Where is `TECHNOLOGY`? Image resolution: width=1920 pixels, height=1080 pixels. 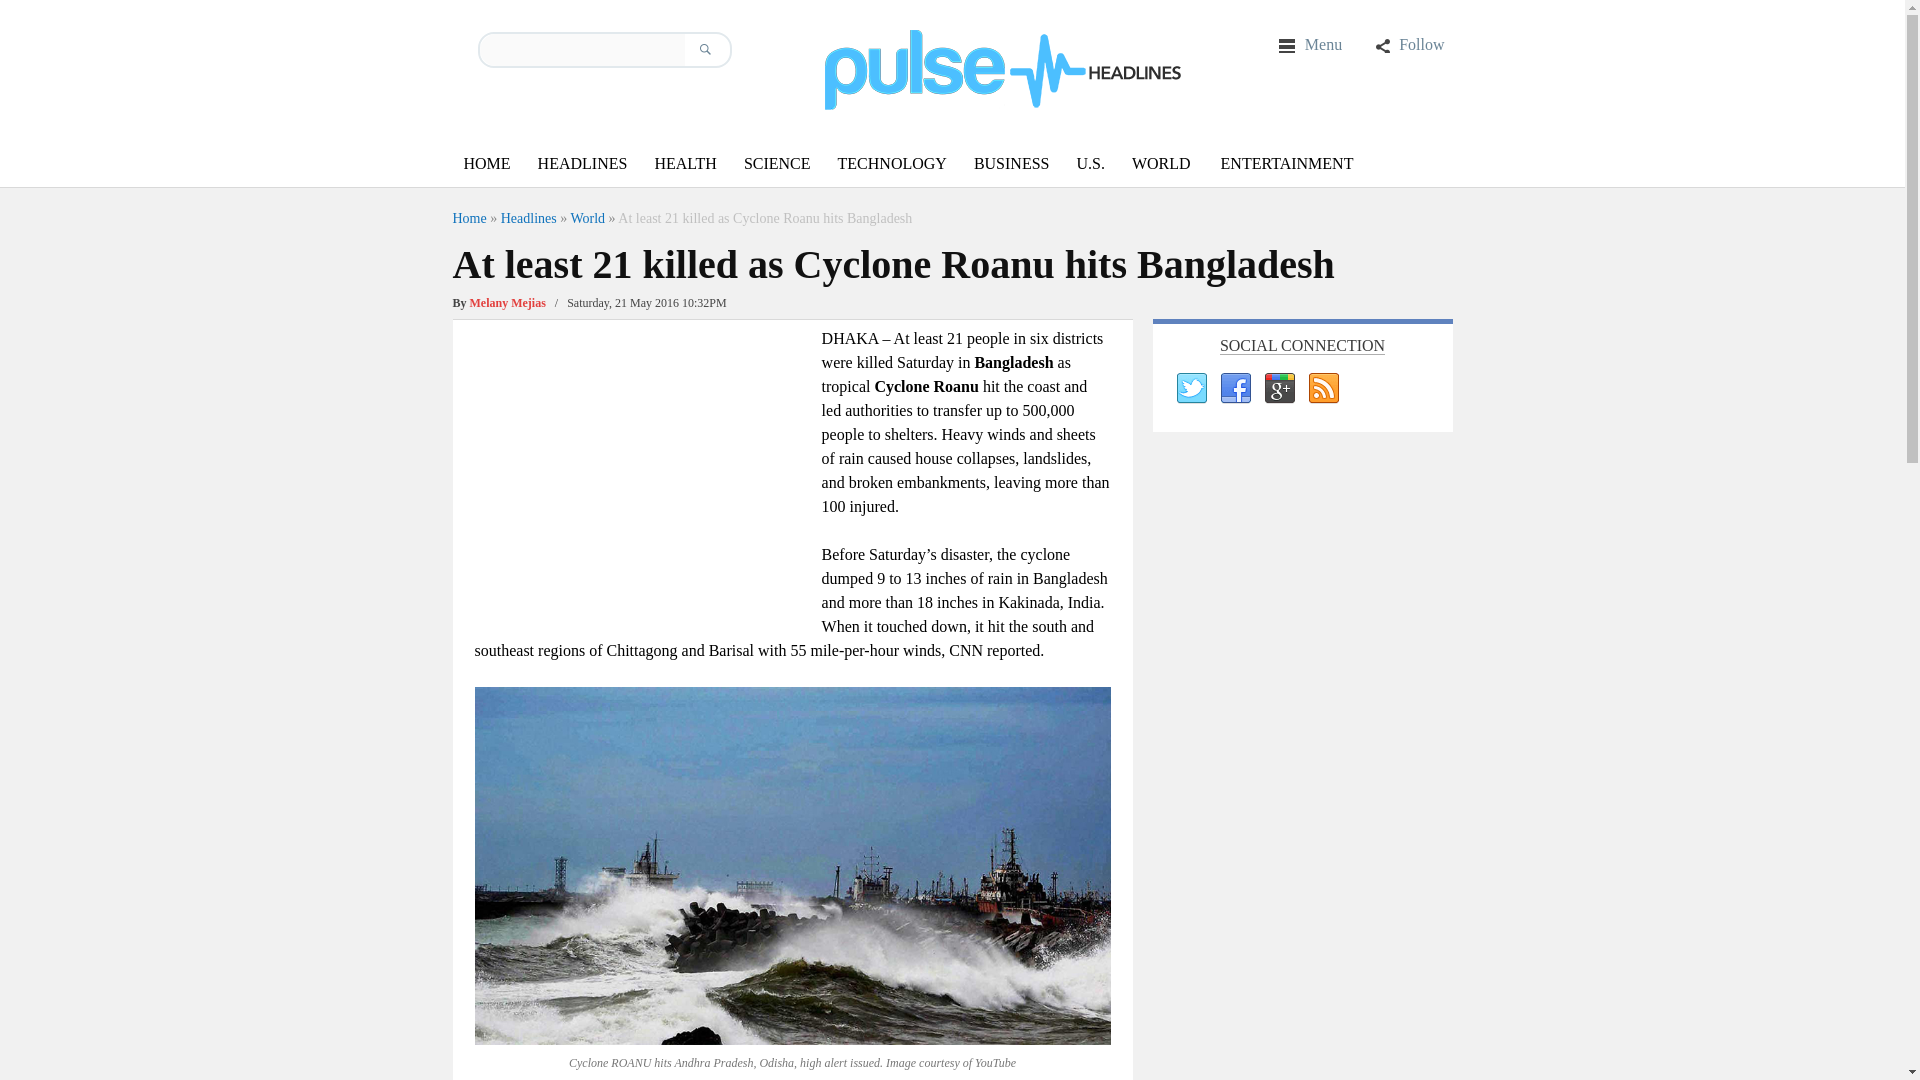 TECHNOLOGY is located at coordinates (892, 164).